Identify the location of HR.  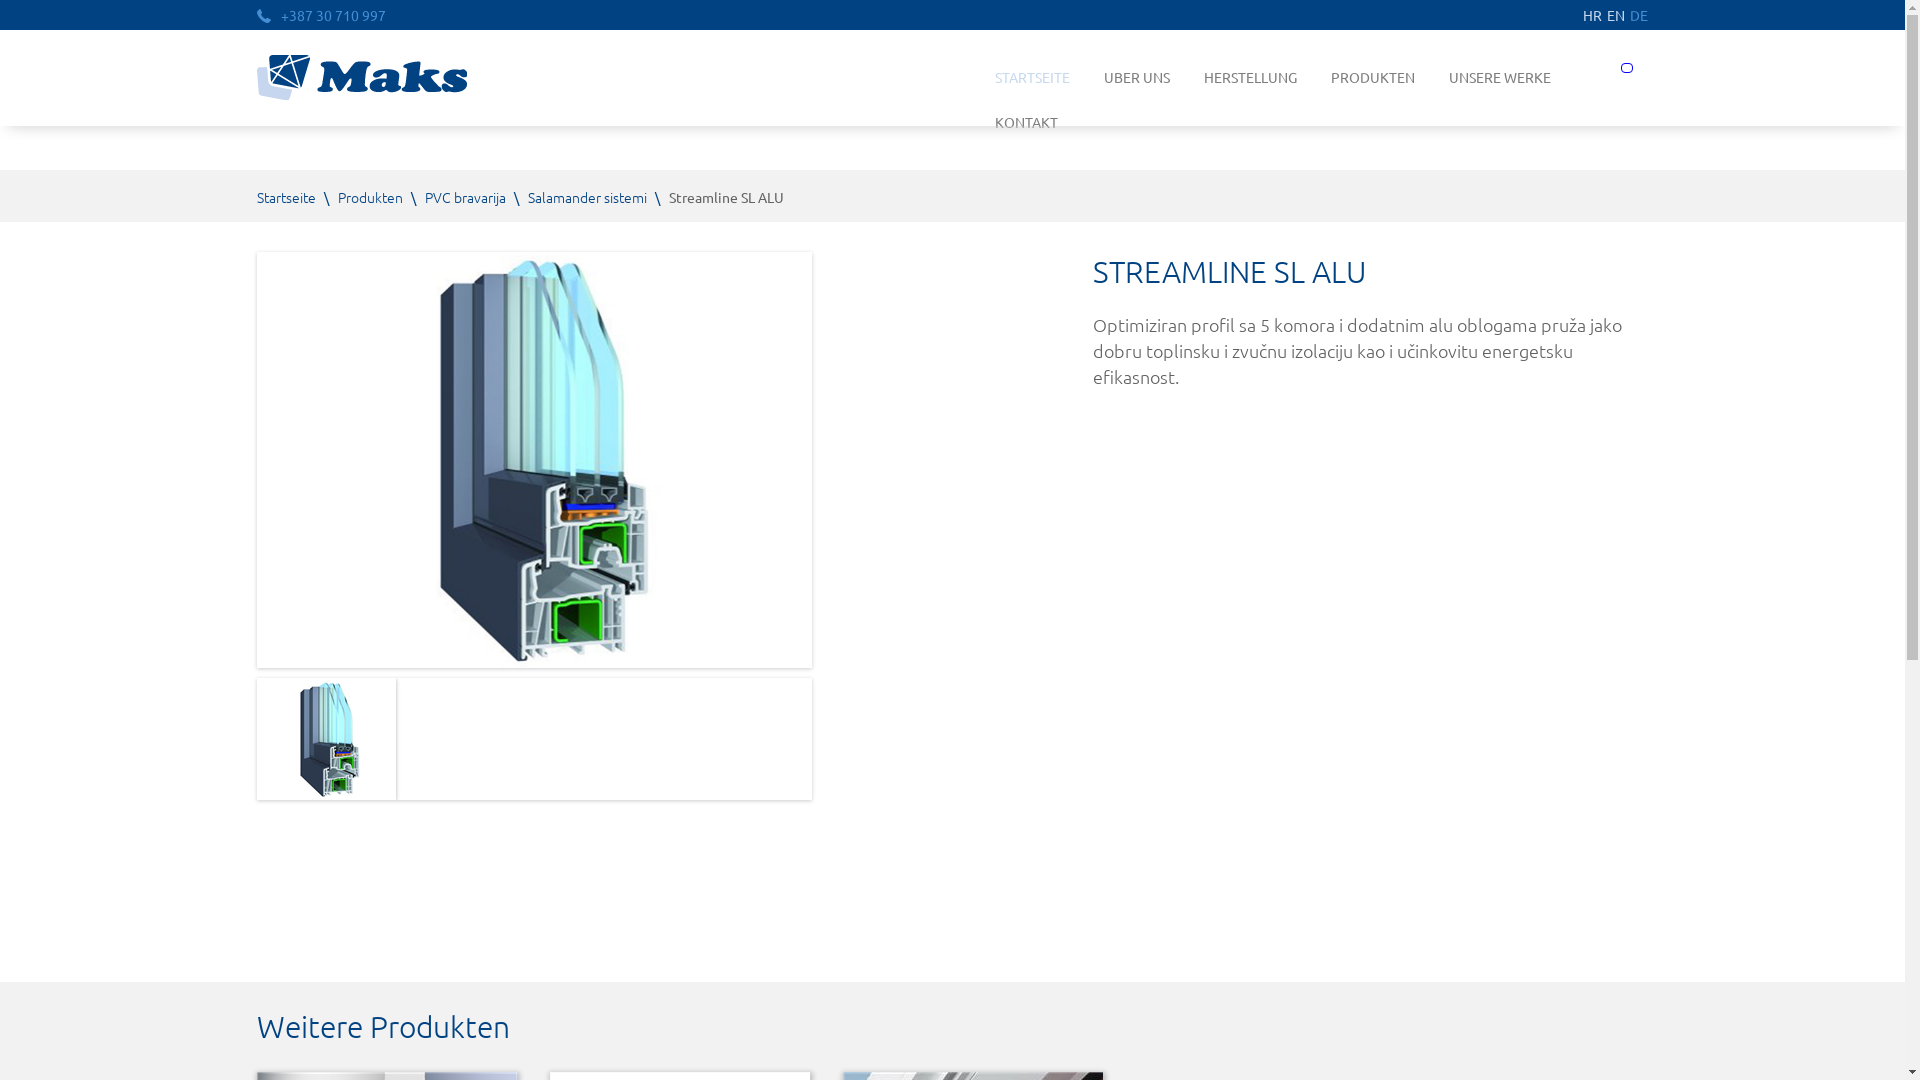
(1592, 15).